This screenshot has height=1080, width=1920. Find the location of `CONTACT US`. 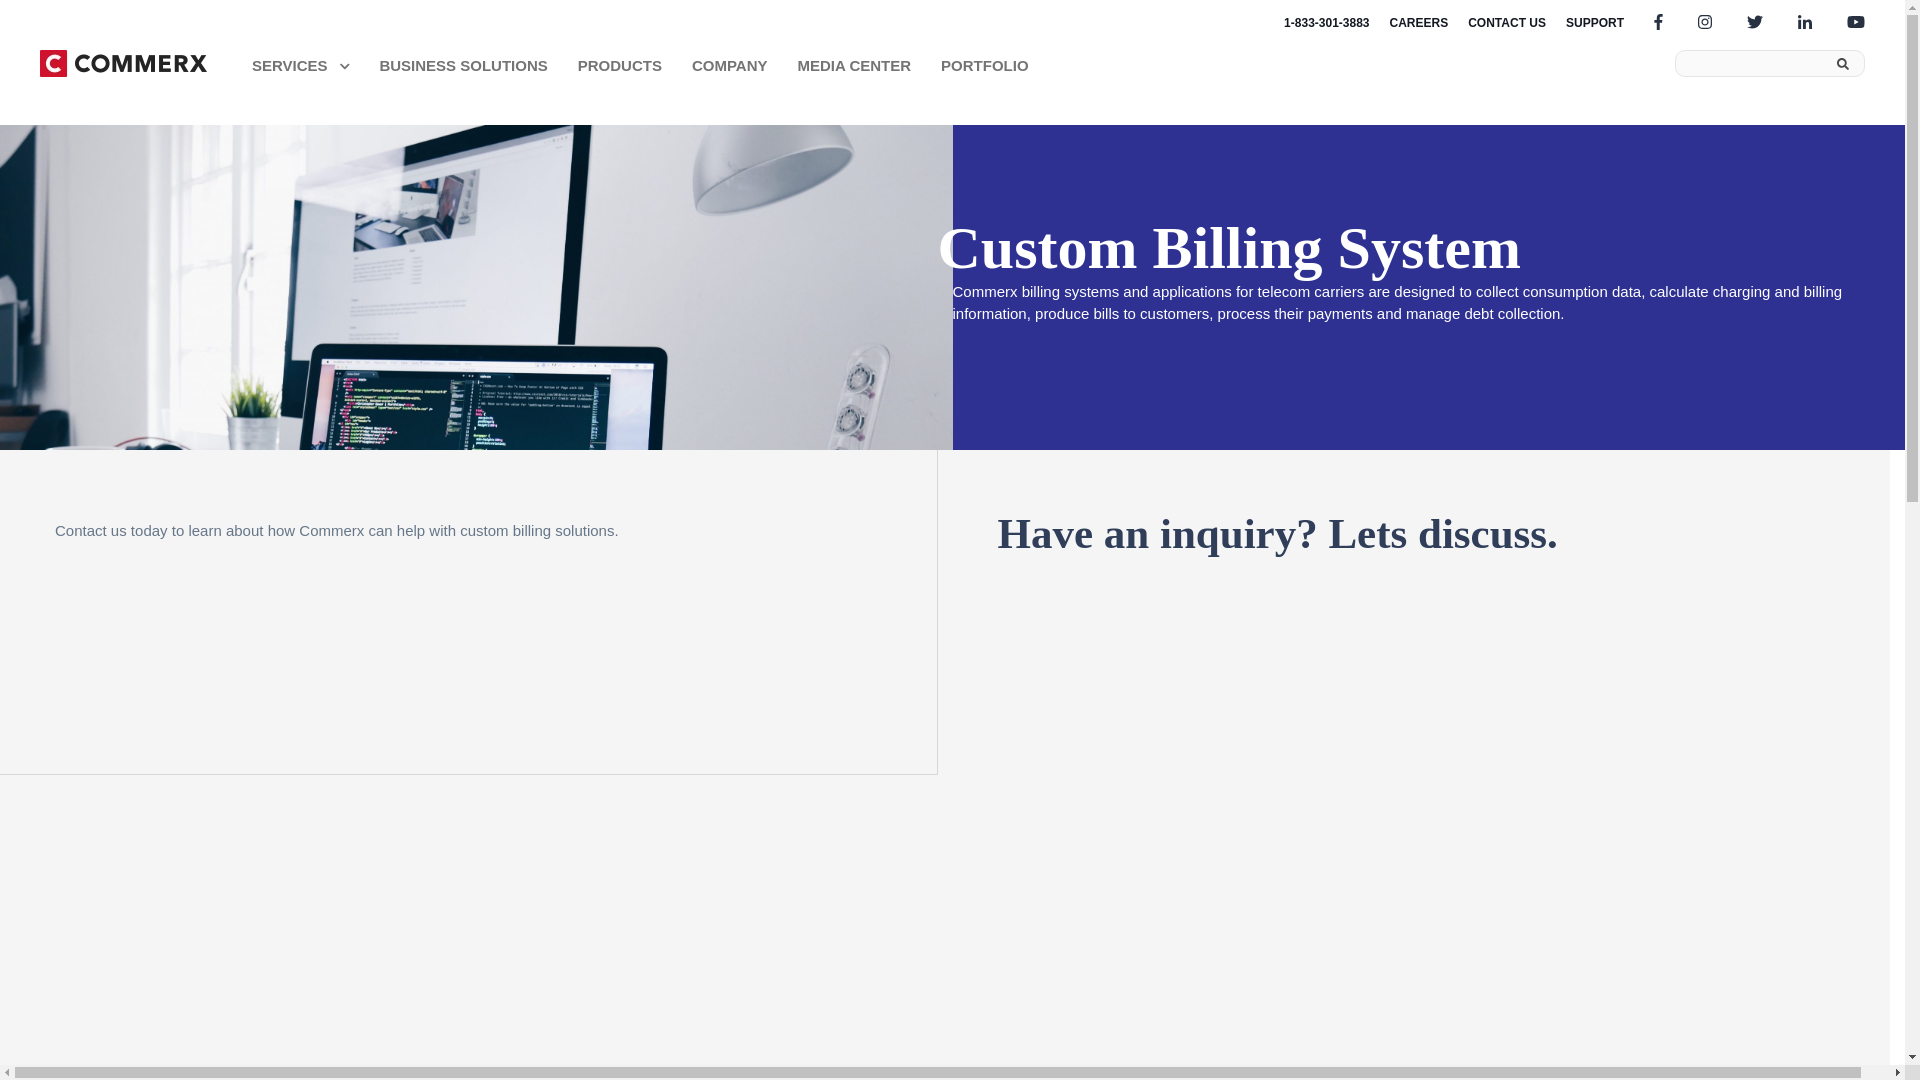

CONTACT US is located at coordinates (1506, 23).